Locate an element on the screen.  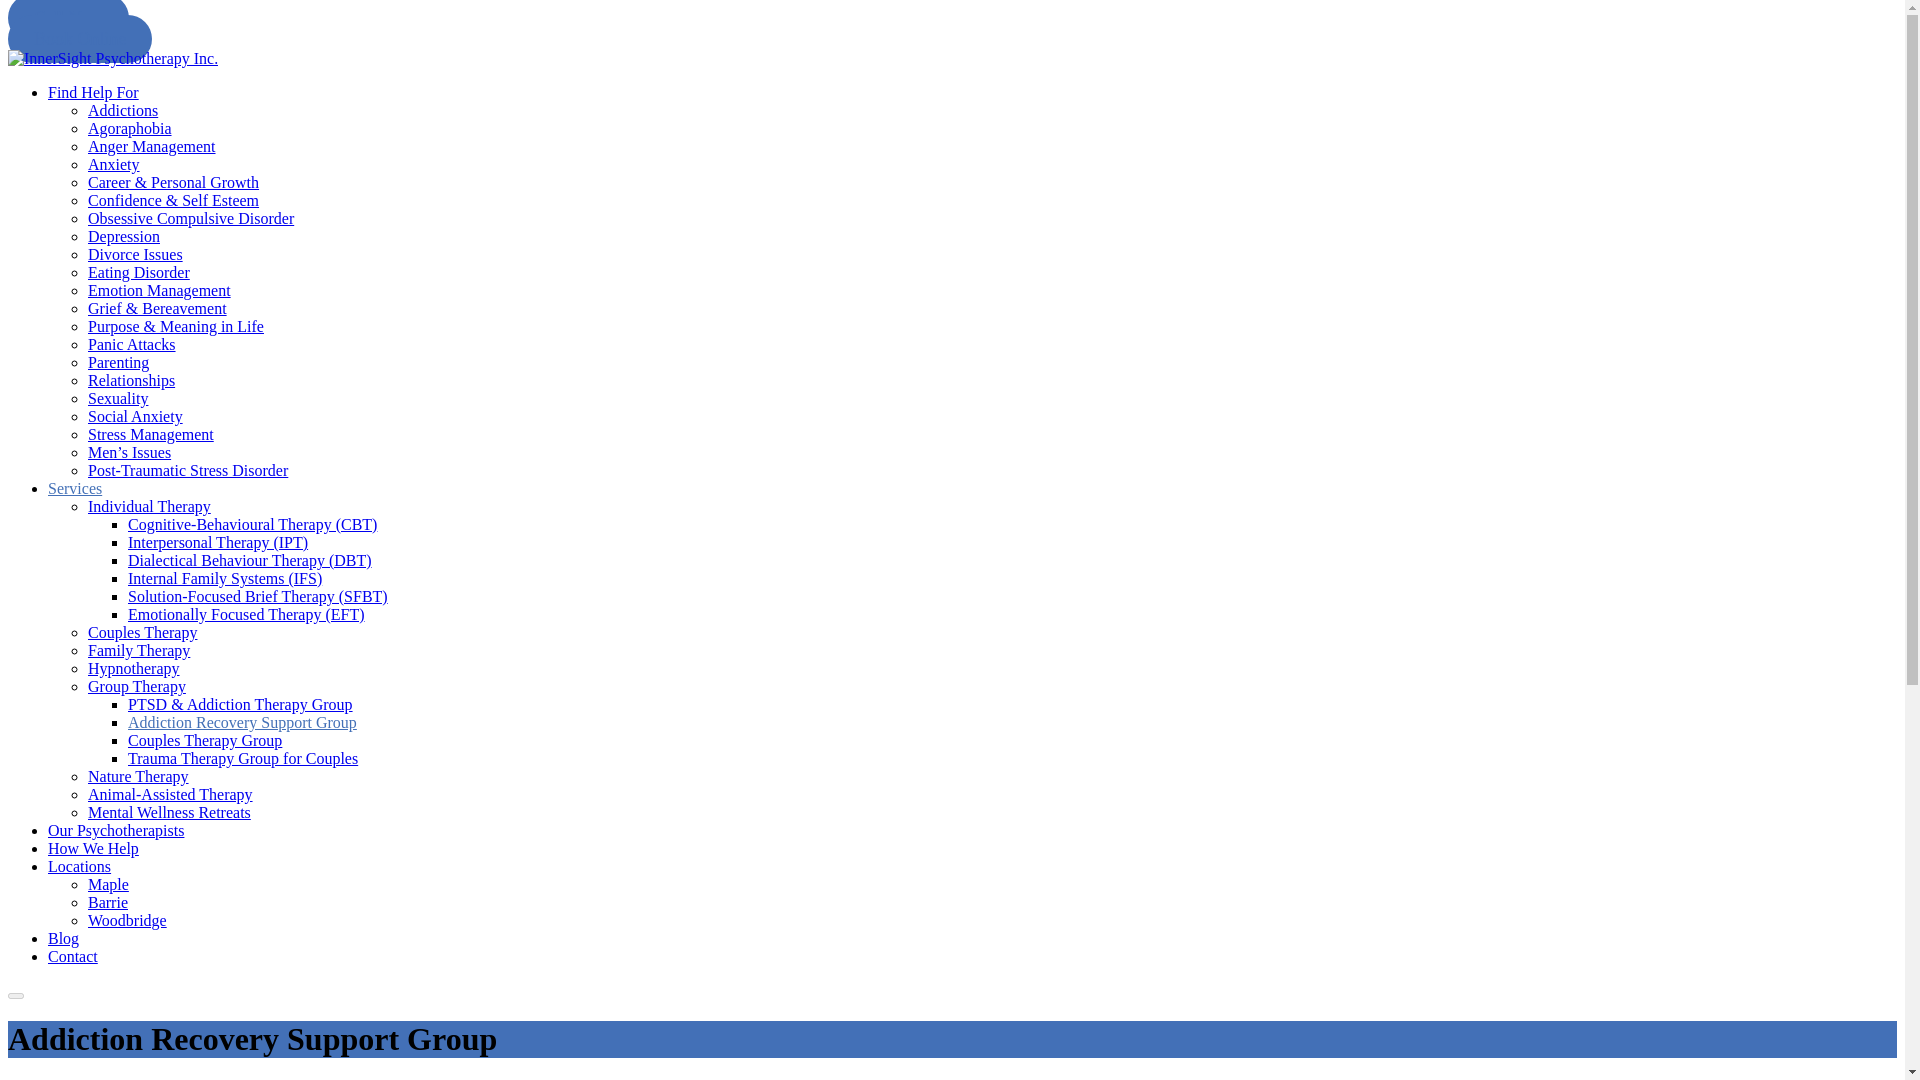
Post-Traumatic Stress Disorder is located at coordinates (188, 470).